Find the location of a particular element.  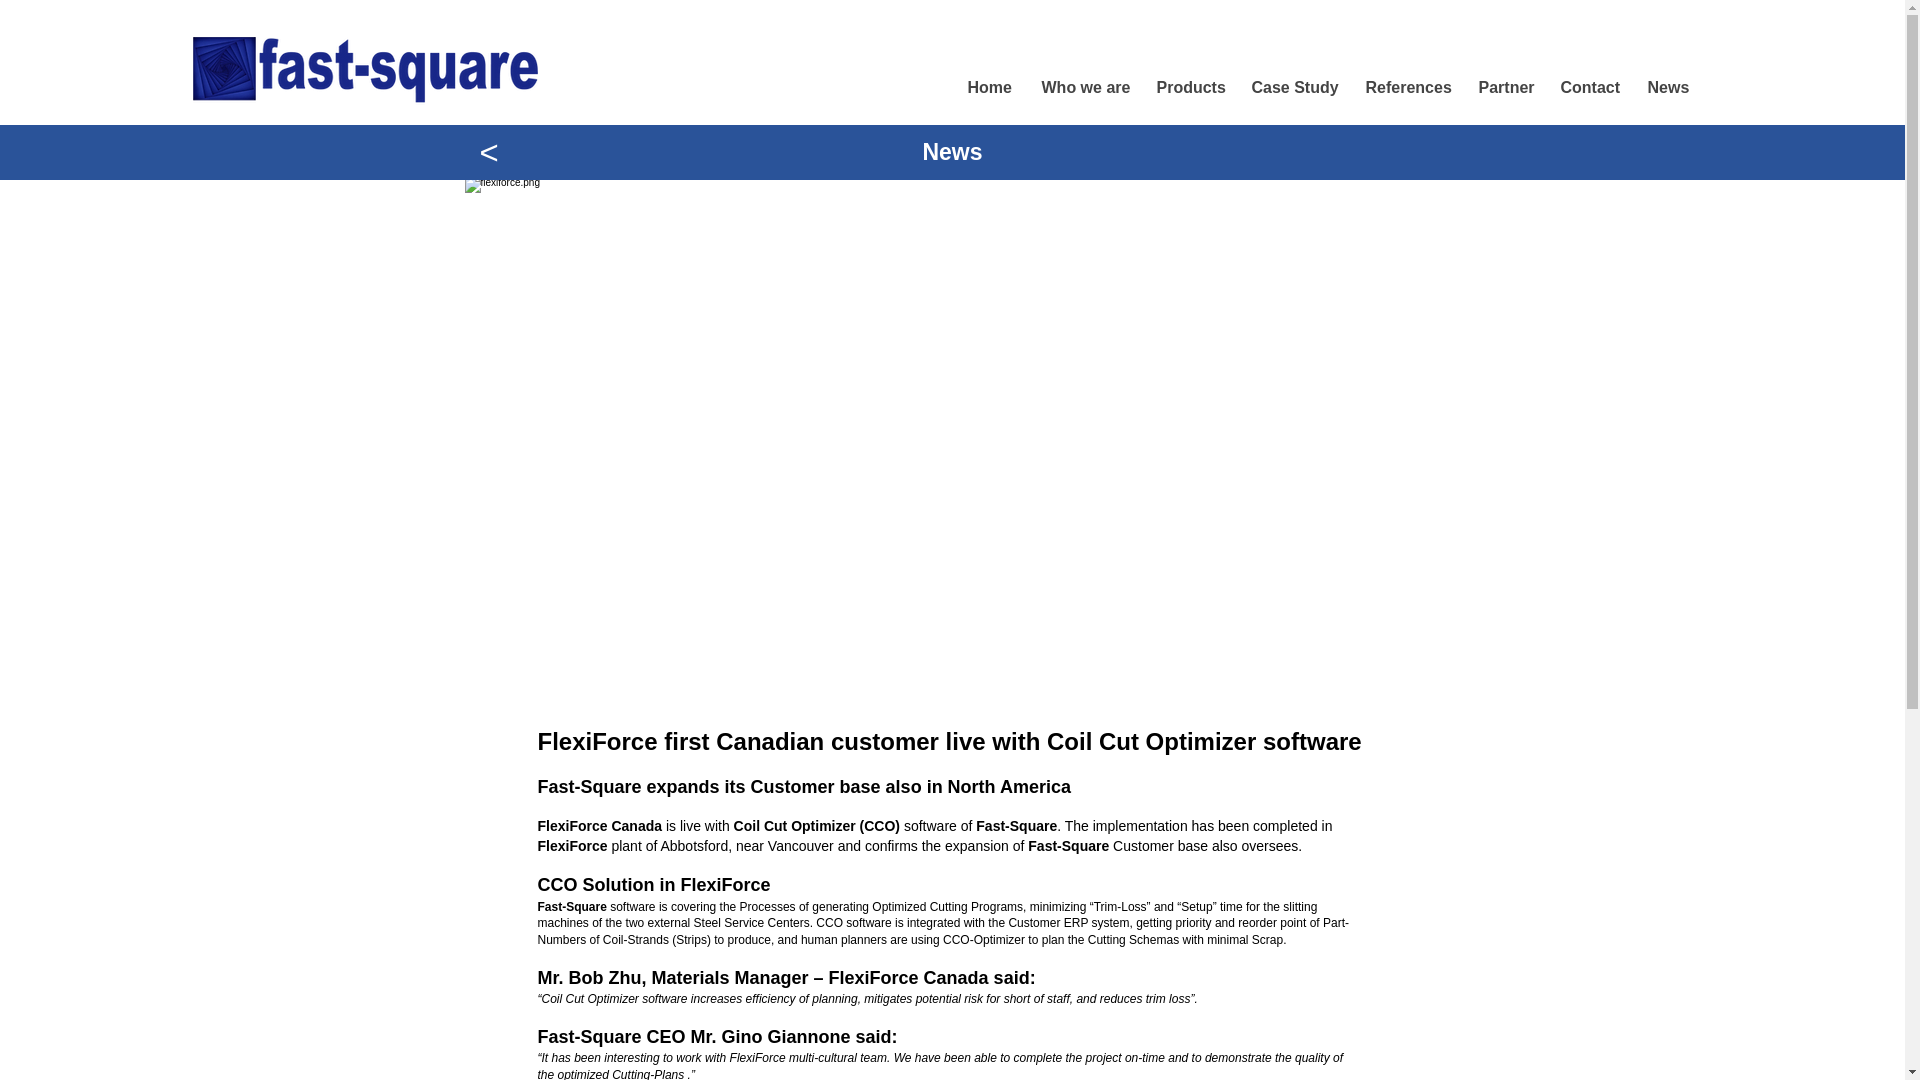

Home is located at coordinates (988, 88).